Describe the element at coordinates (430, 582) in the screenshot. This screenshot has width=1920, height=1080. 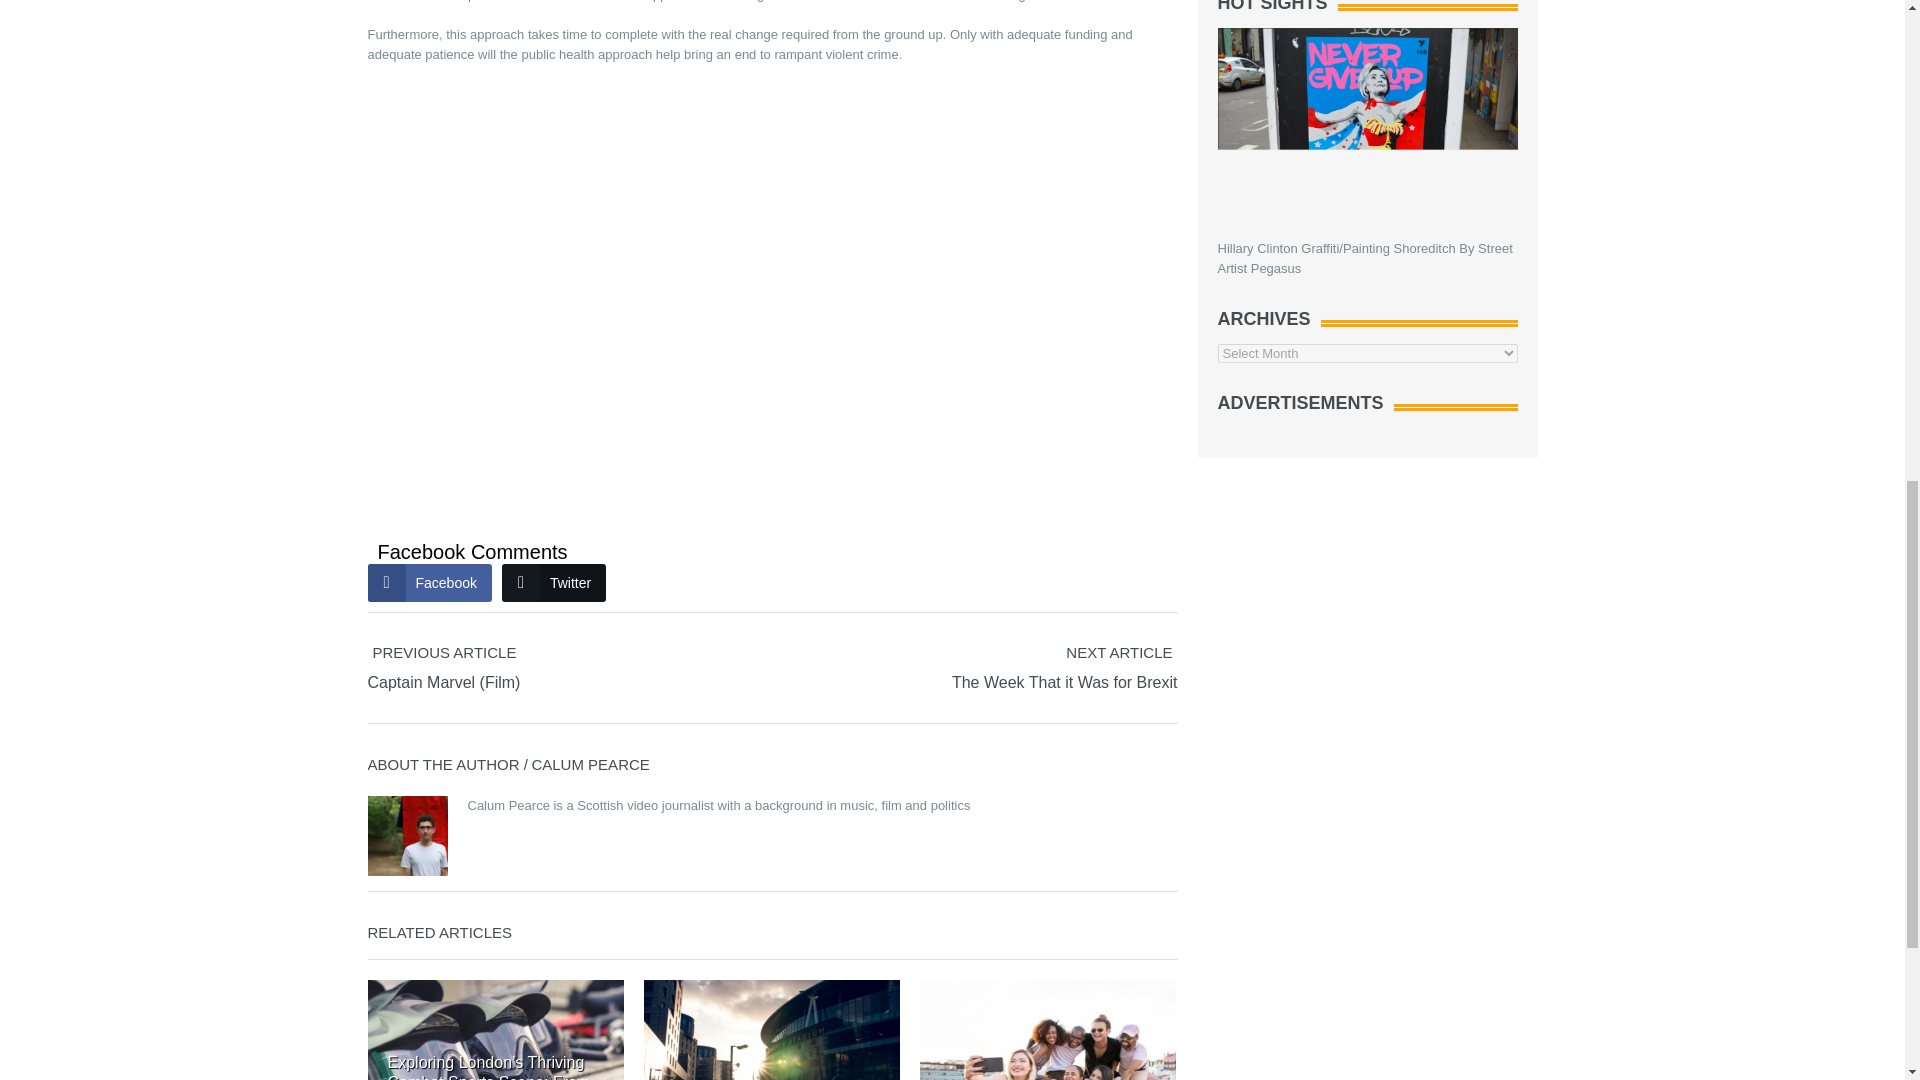
I see `Facebook` at that location.